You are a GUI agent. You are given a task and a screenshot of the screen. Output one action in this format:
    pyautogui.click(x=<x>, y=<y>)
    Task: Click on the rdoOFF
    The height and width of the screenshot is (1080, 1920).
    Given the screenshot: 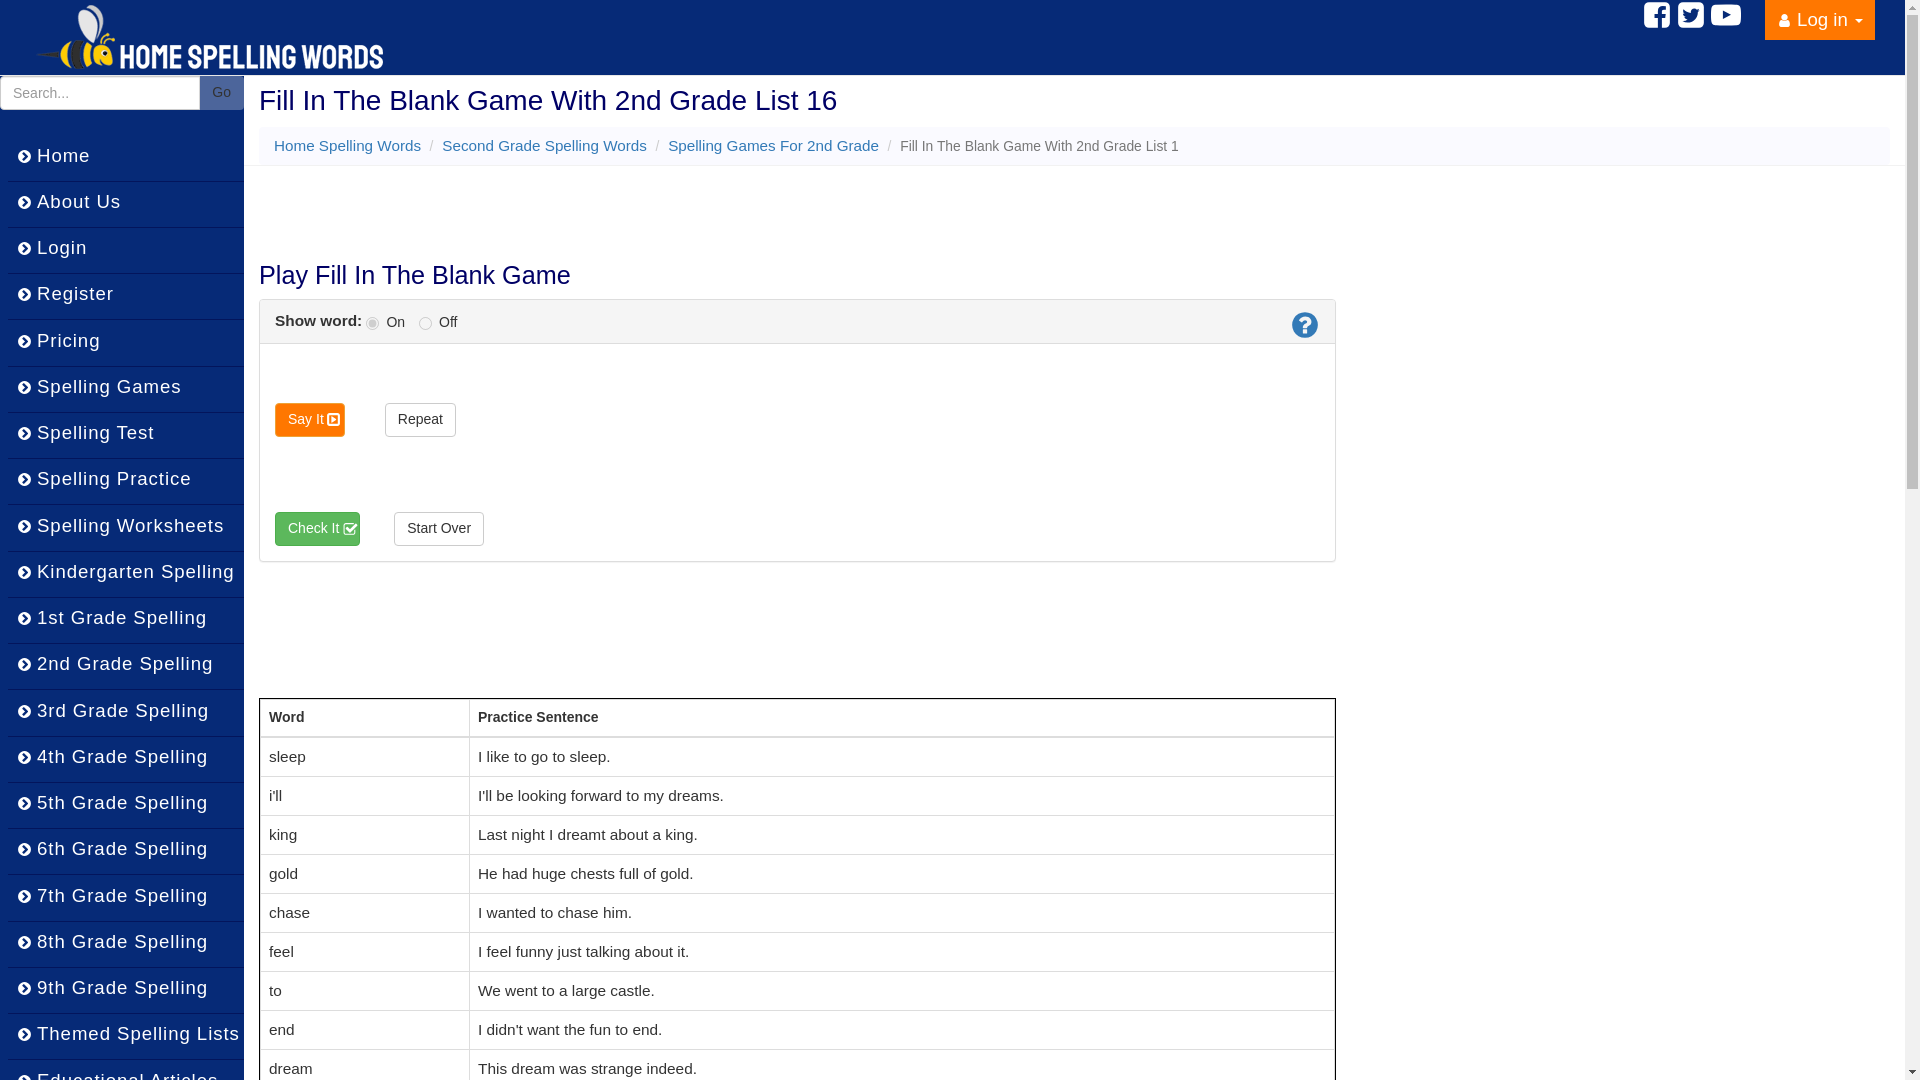 What is the action you would take?
    pyautogui.click(x=425, y=324)
    